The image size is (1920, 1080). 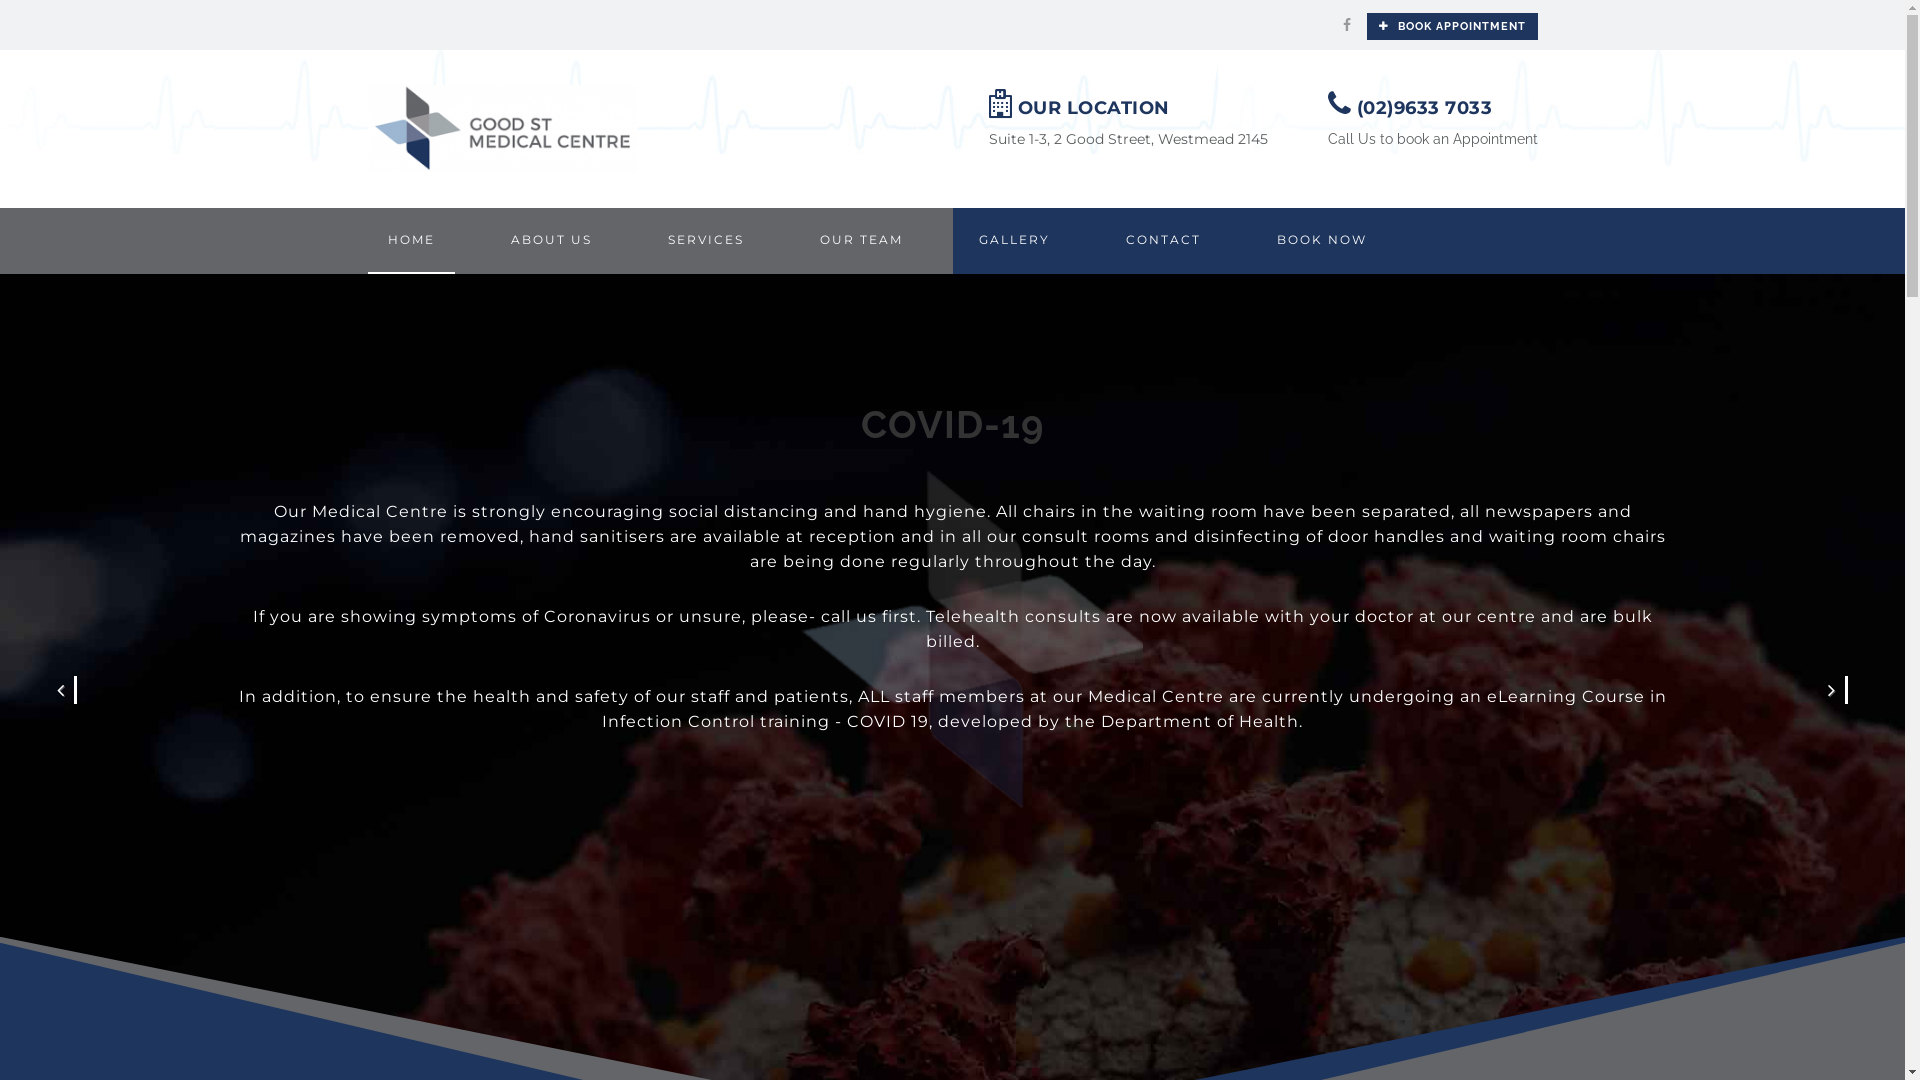 I want to click on ABOUT US, so click(x=550, y=241).